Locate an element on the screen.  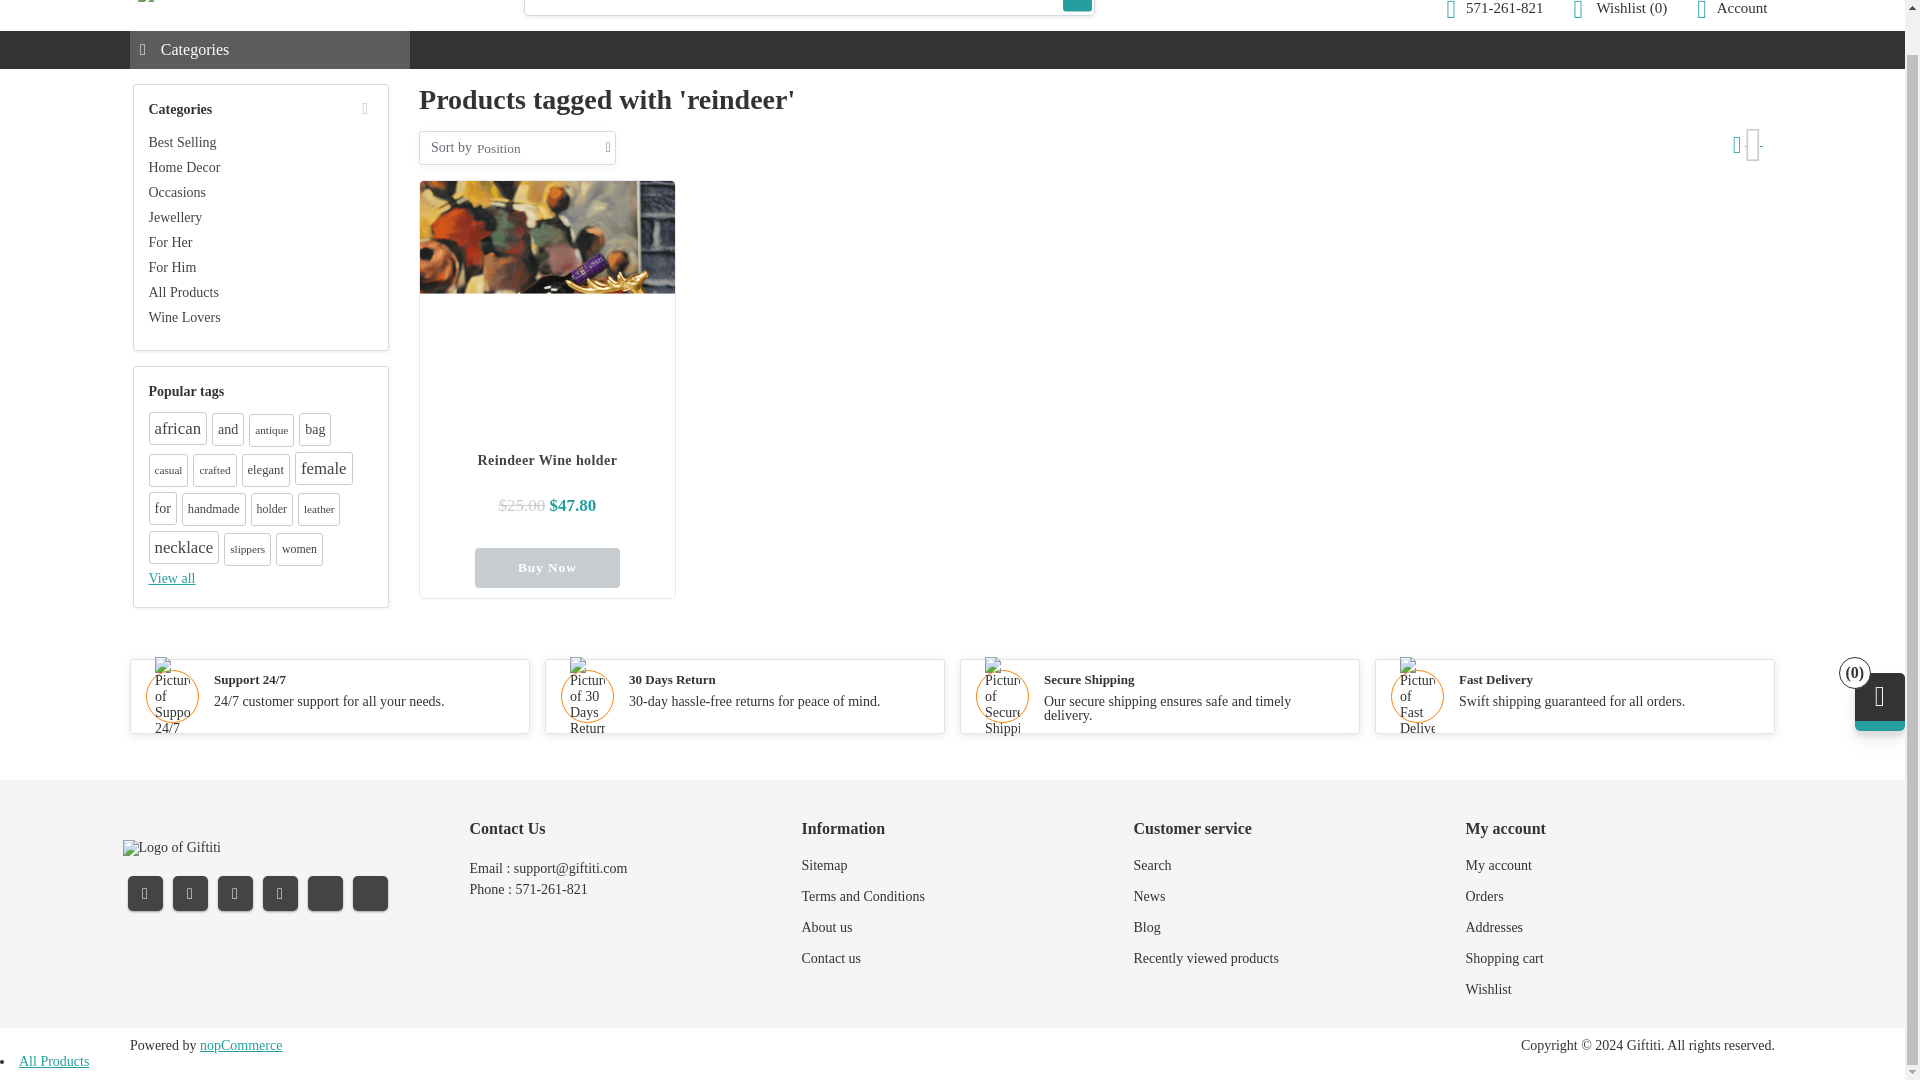
Account is located at coordinates (1732, 11).